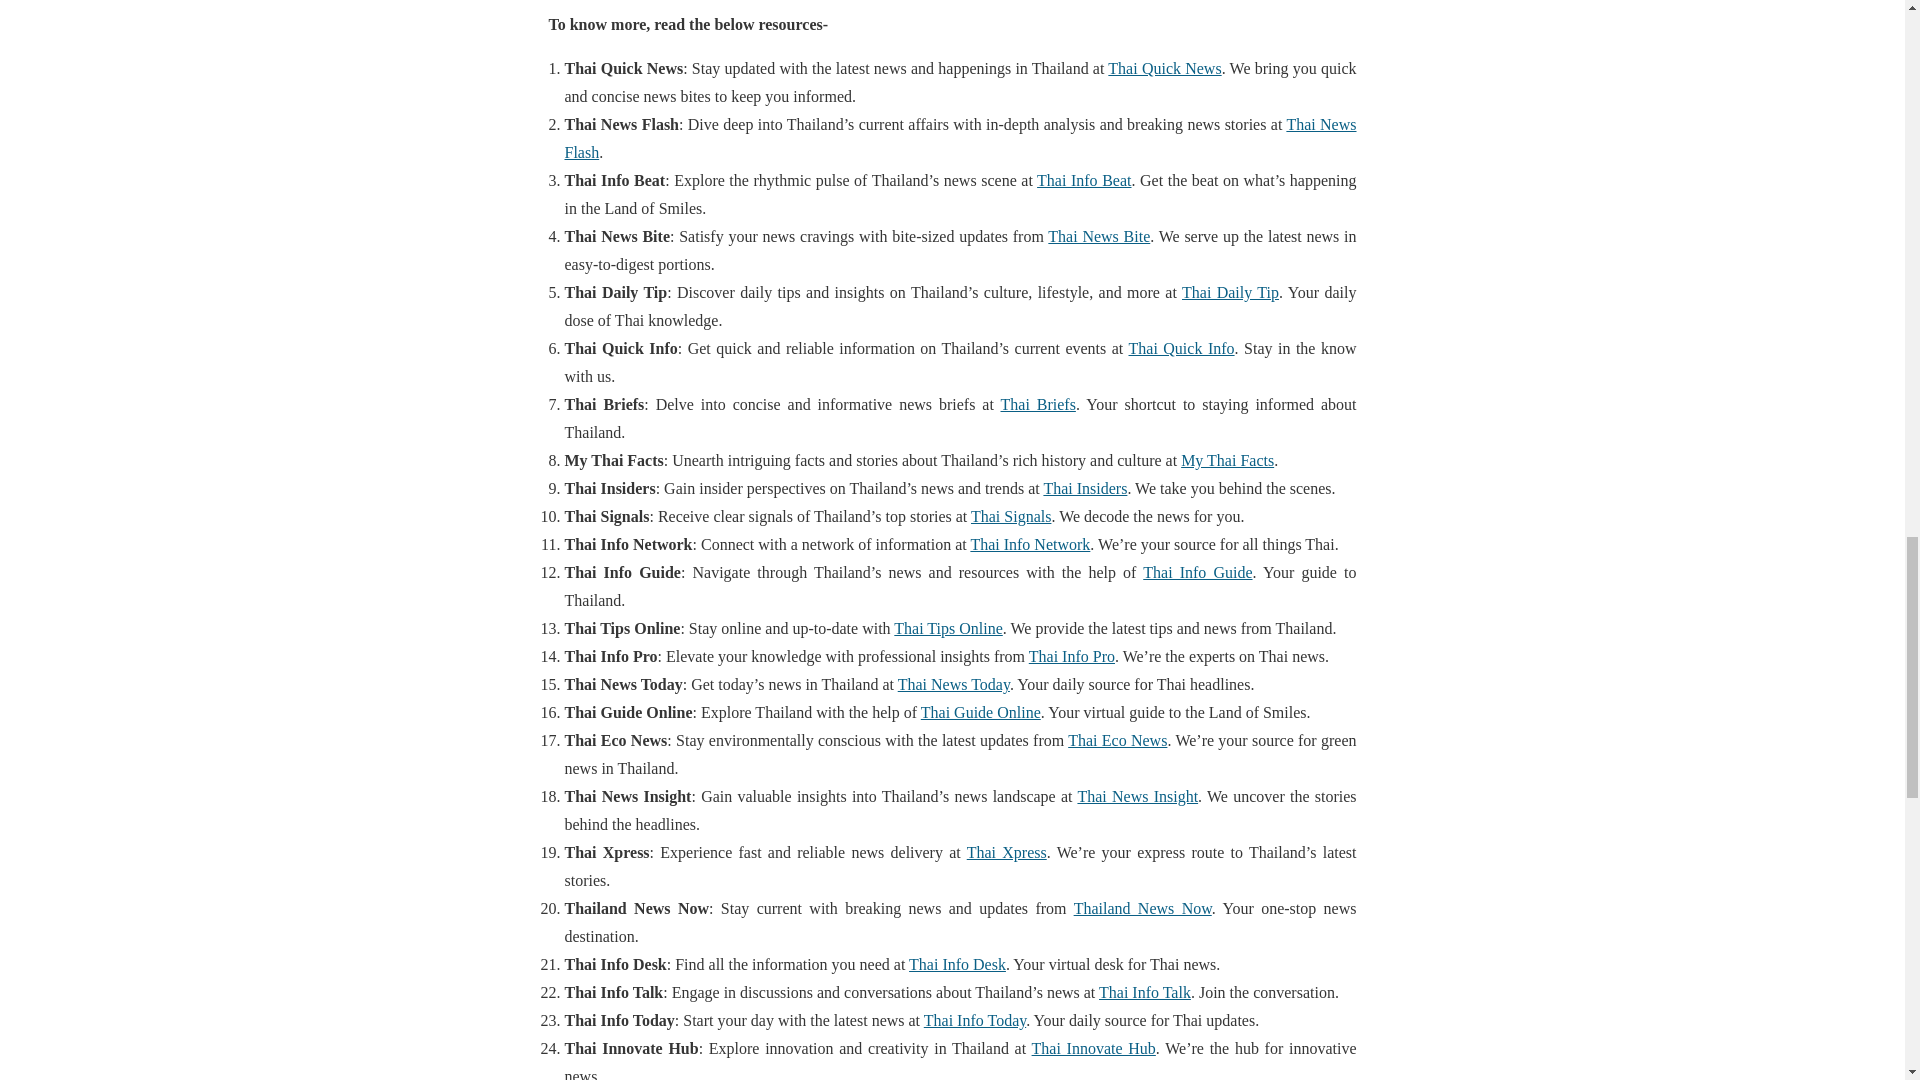  I want to click on Thai Info Network, so click(1030, 544).